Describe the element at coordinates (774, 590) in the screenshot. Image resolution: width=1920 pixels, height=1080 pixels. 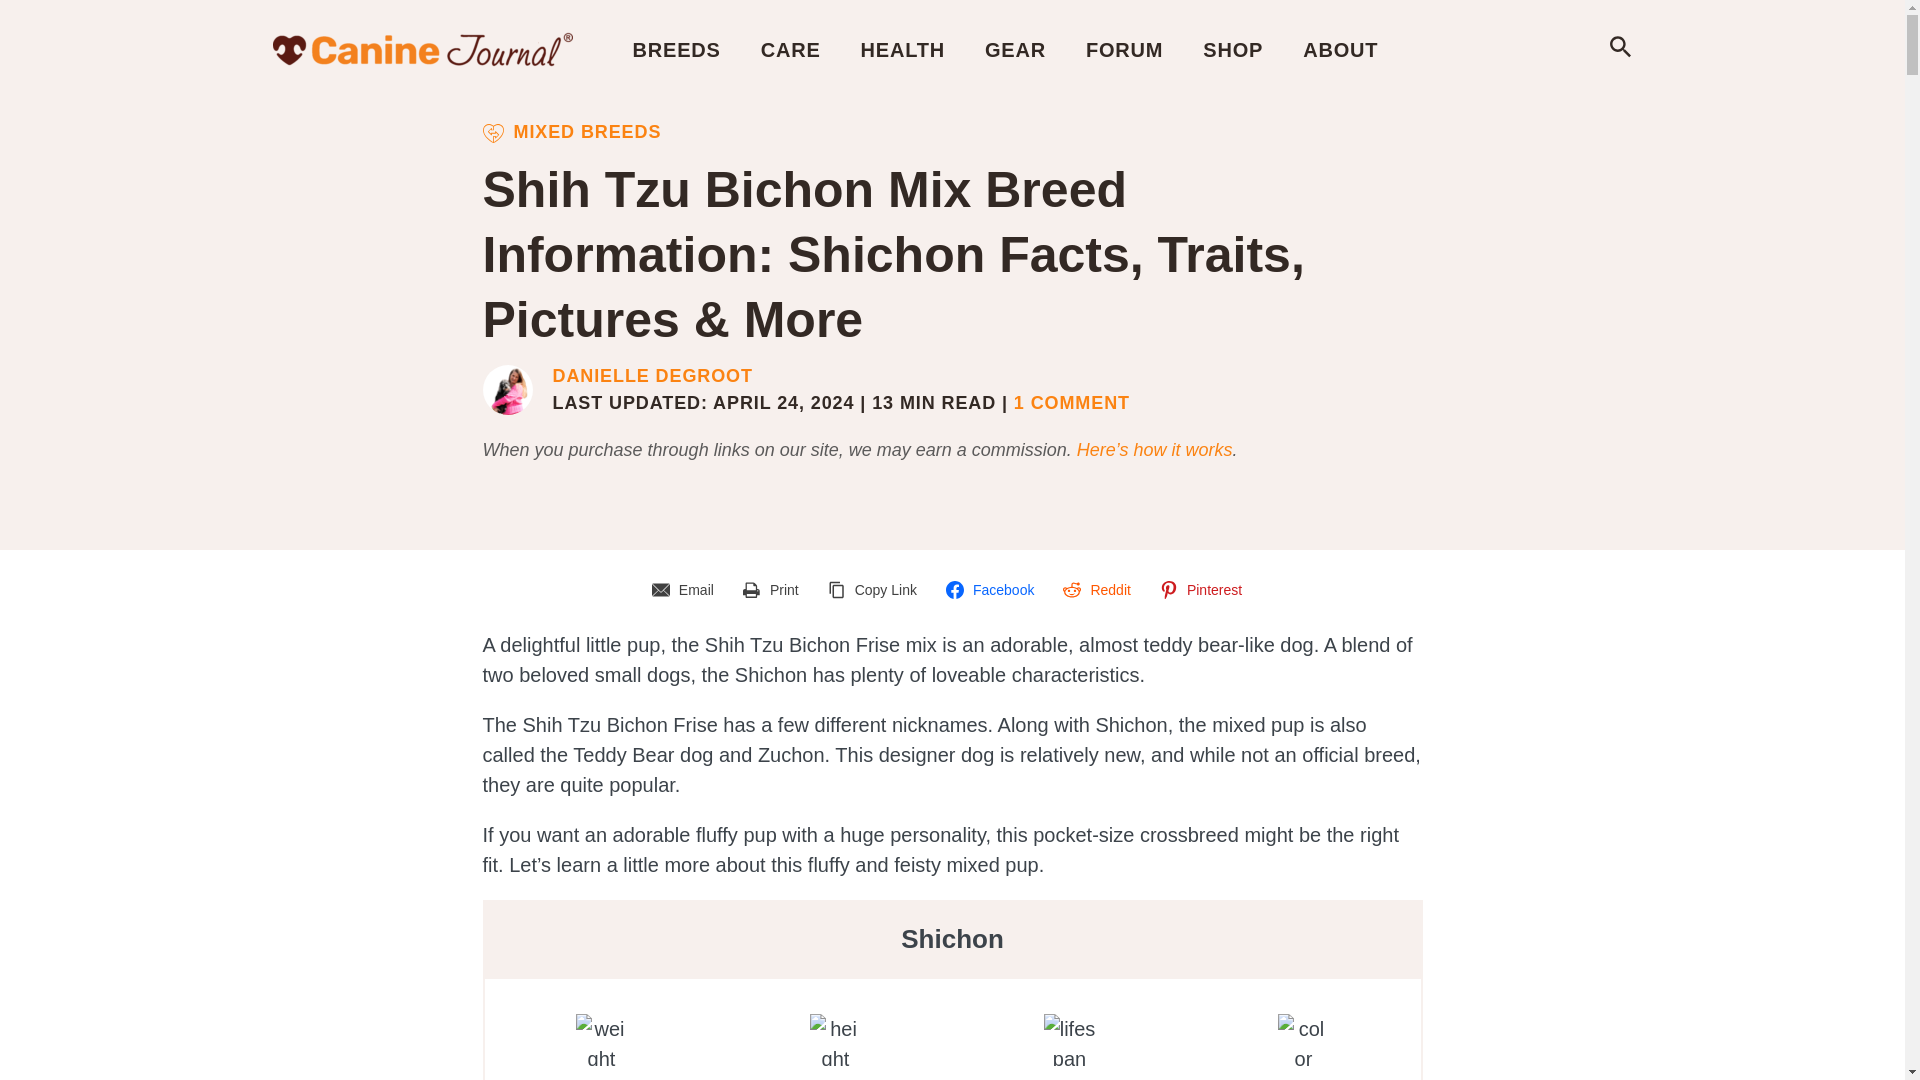
I see `Share on Print` at that location.